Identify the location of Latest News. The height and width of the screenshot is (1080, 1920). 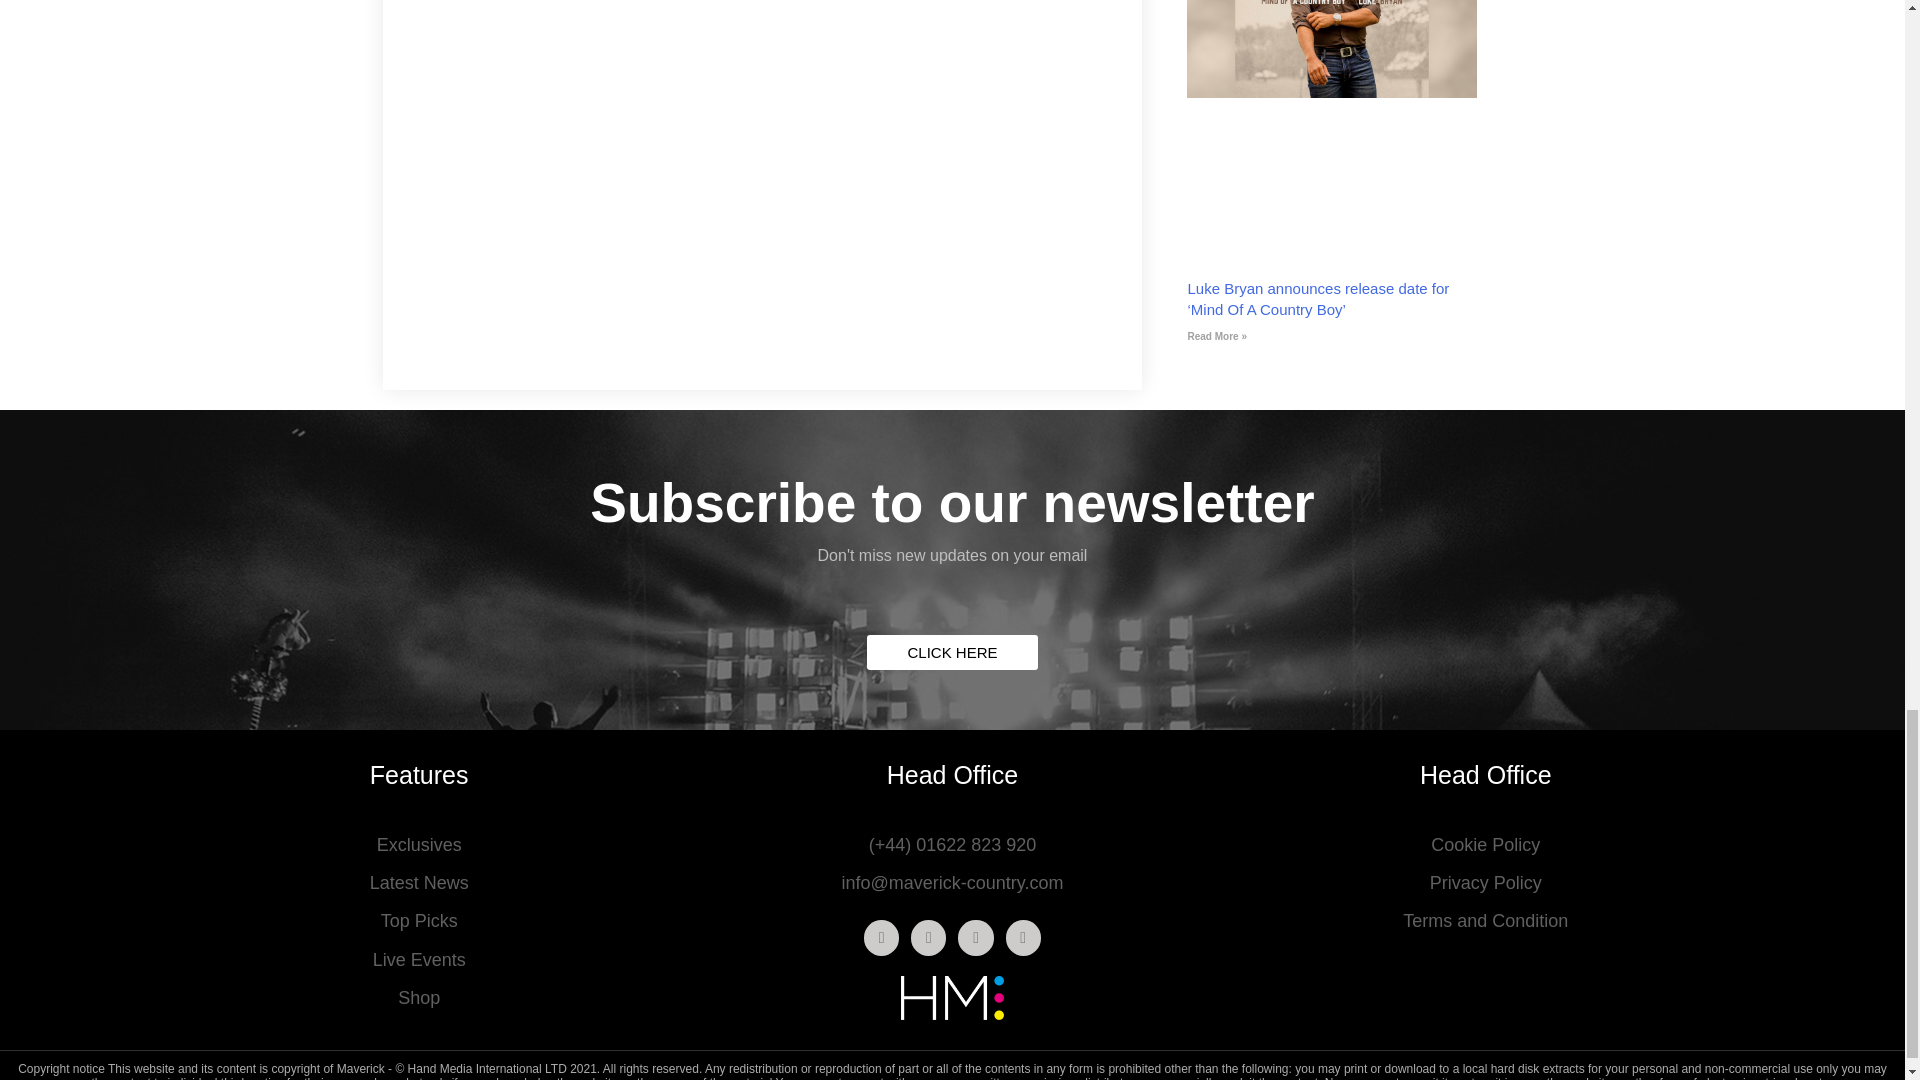
(418, 883).